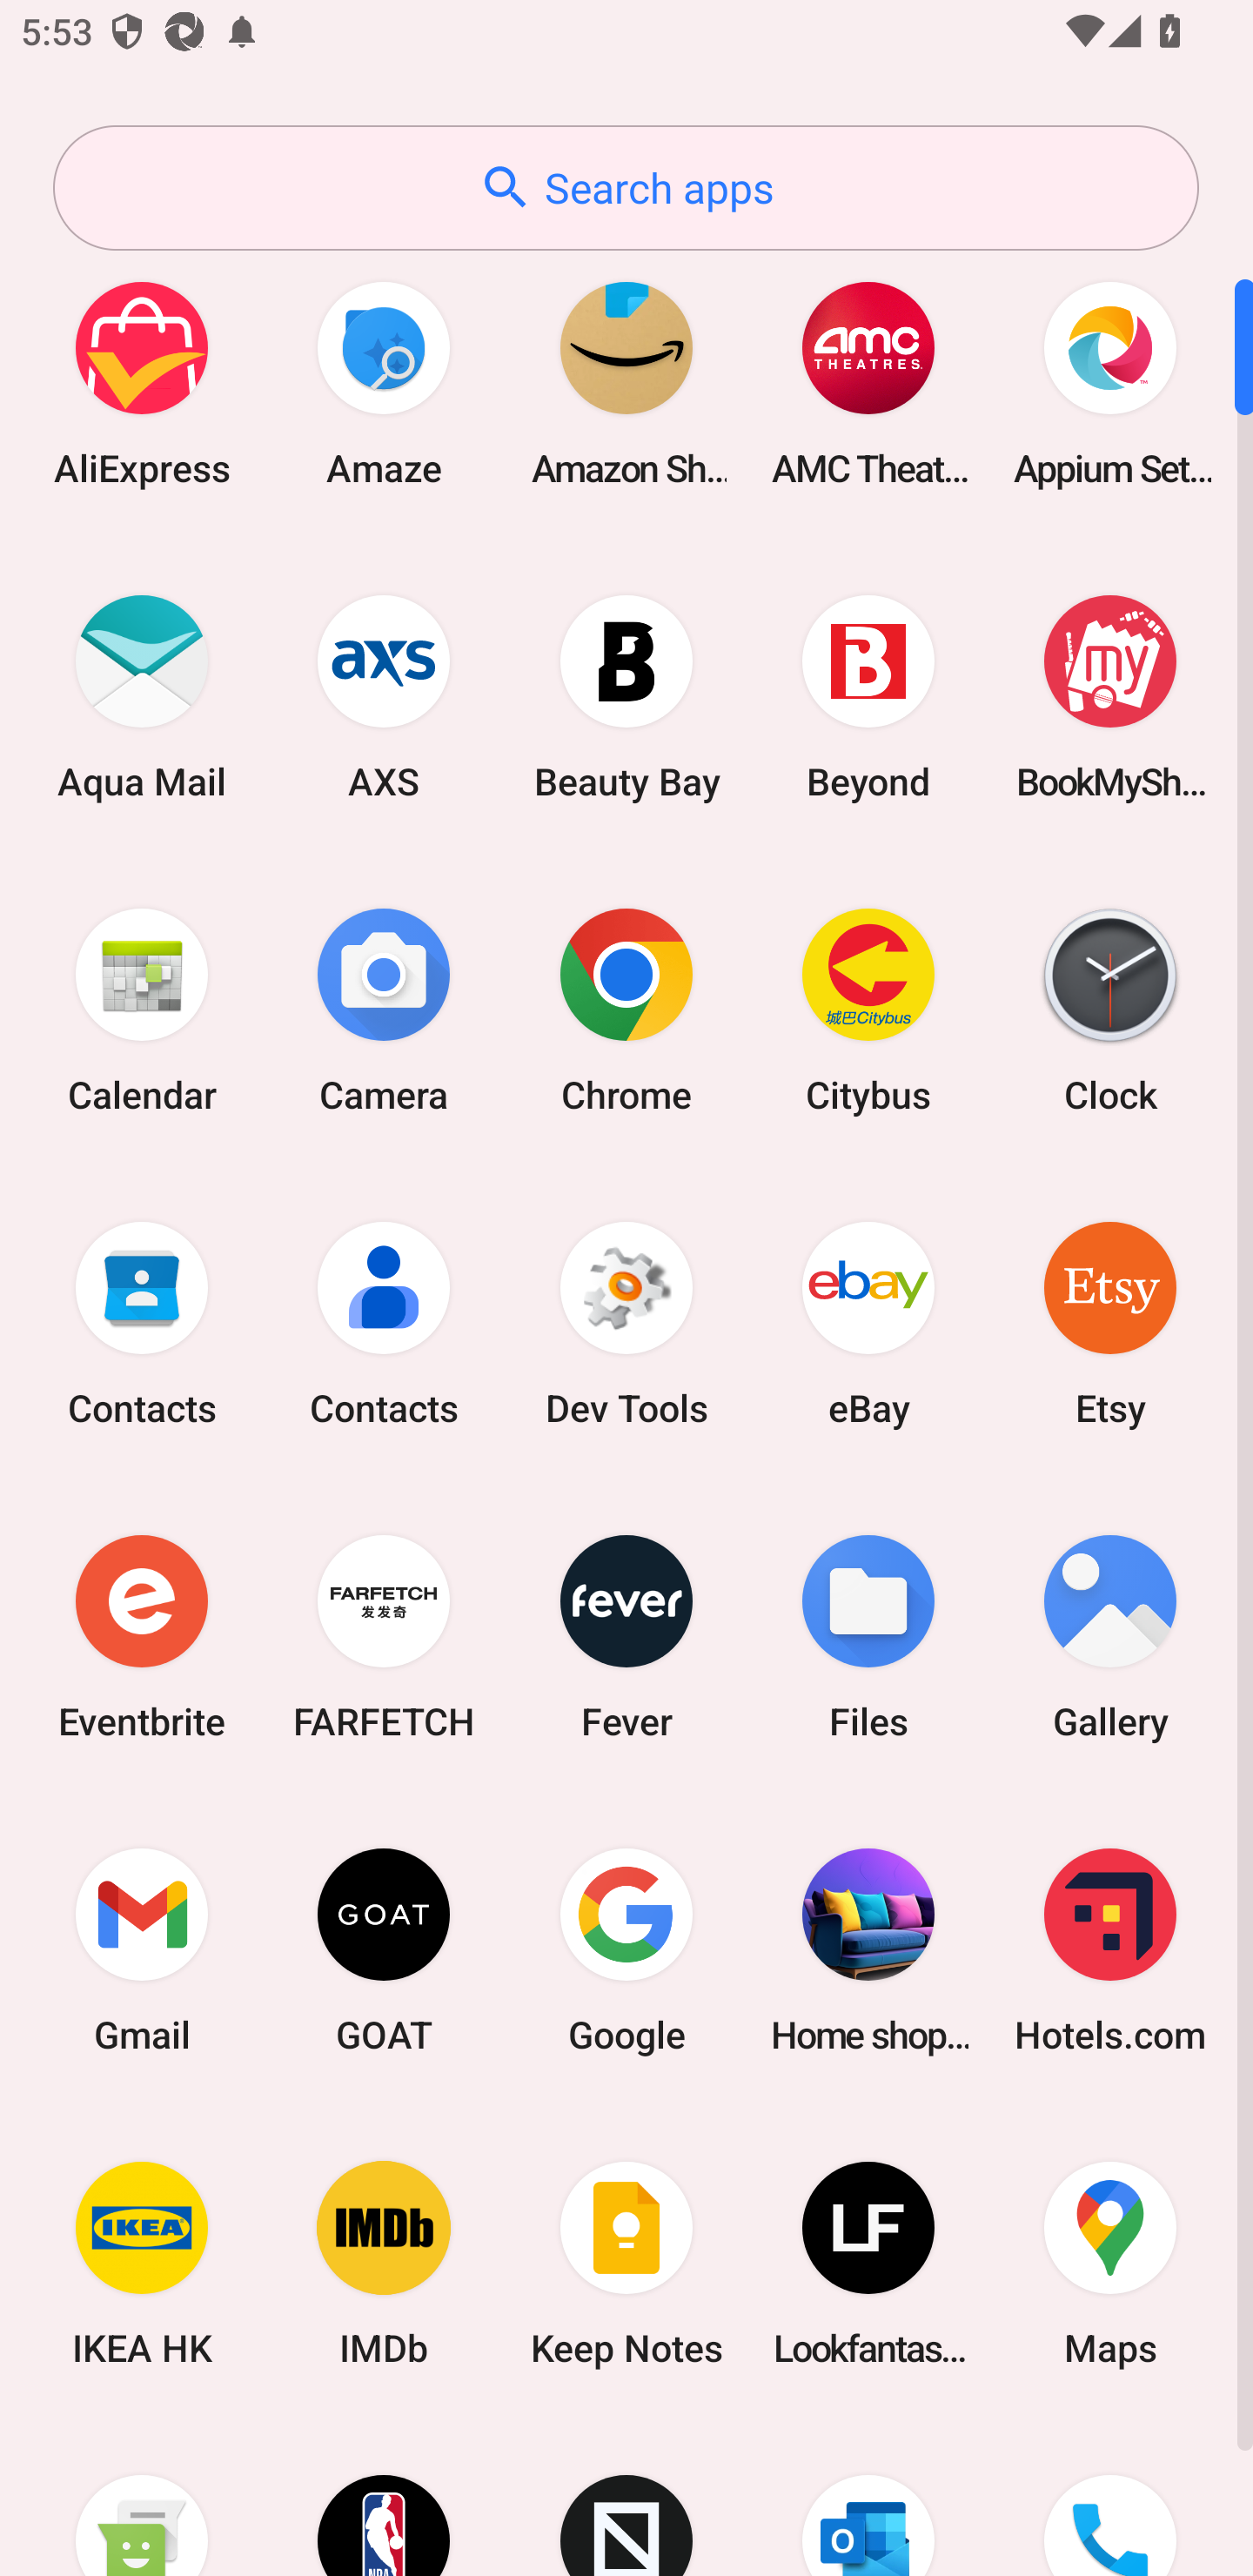 This screenshot has height=2576, width=1253. Describe the element at coordinates (626, 383) in the screenshot. I see `Amazon Shopping` at that location.